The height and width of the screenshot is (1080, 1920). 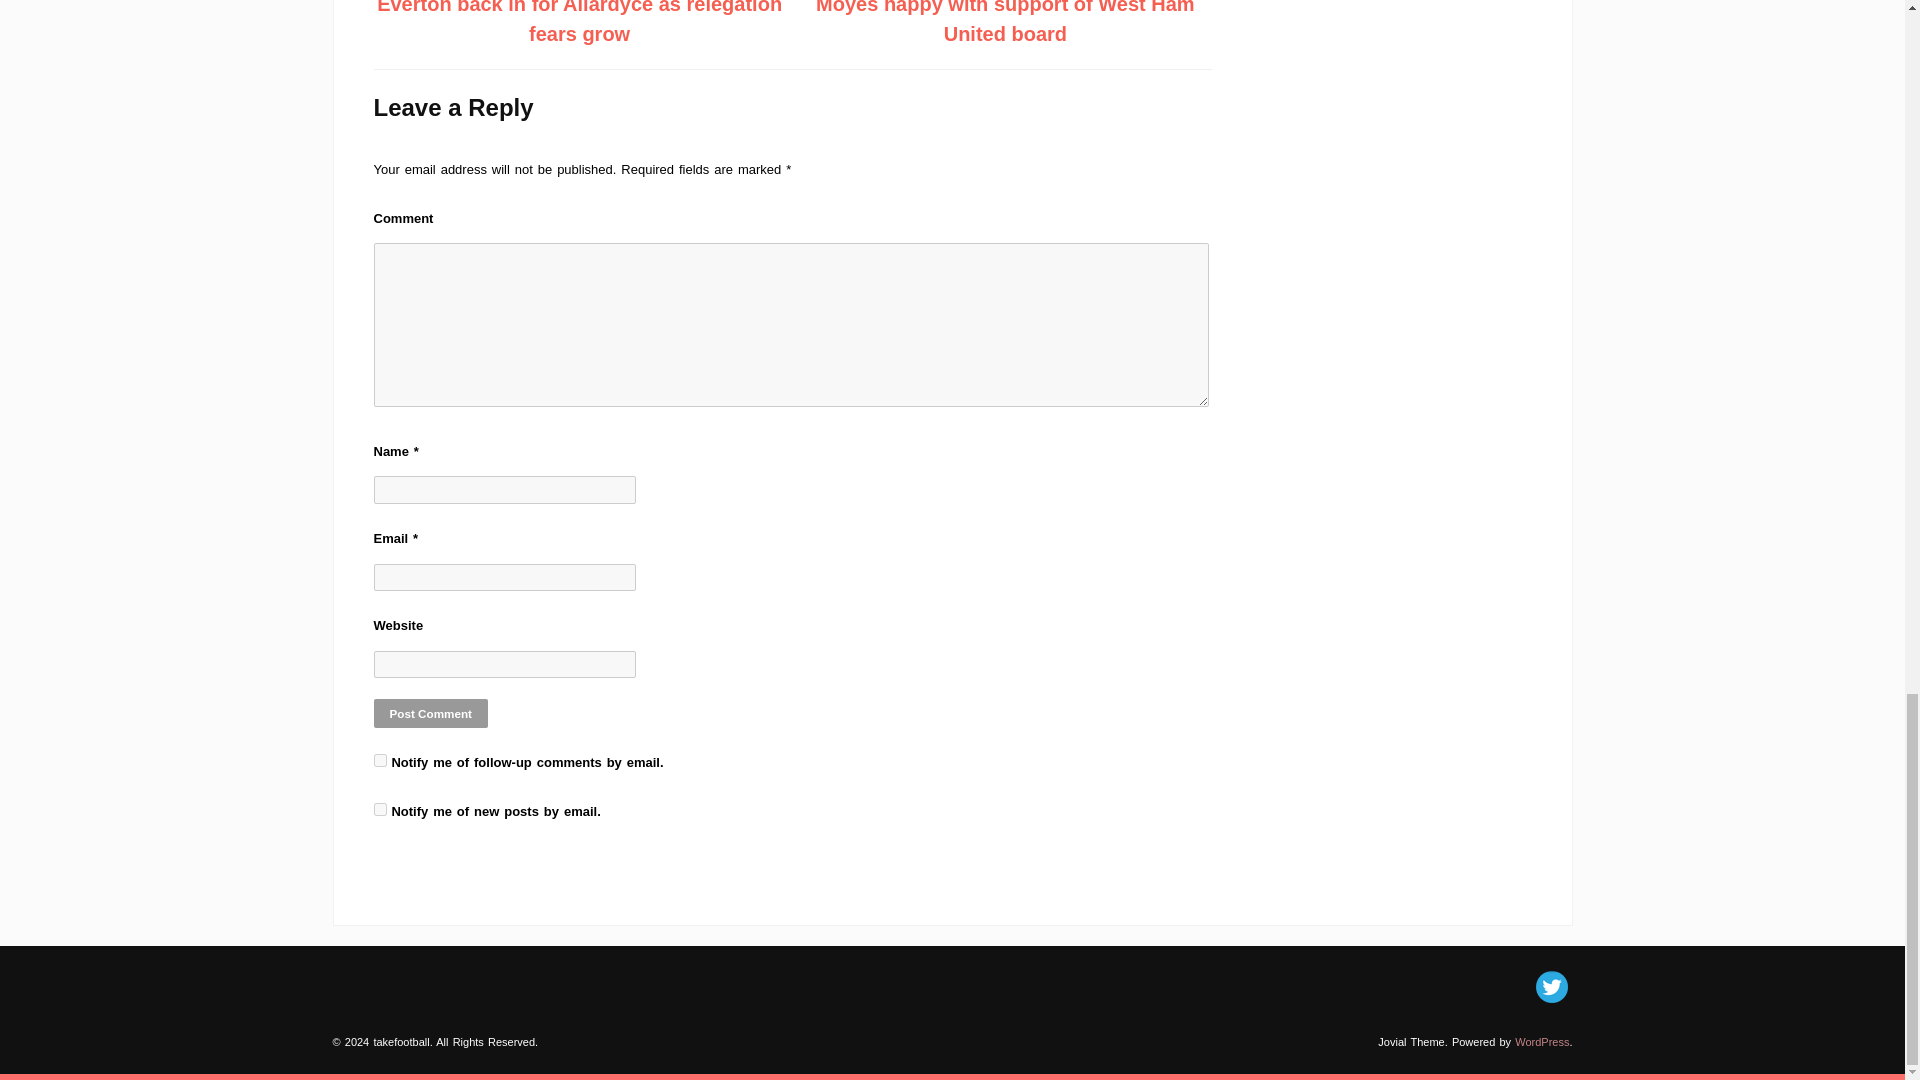 I want to click on subscribe, so click(x=380, y=760).